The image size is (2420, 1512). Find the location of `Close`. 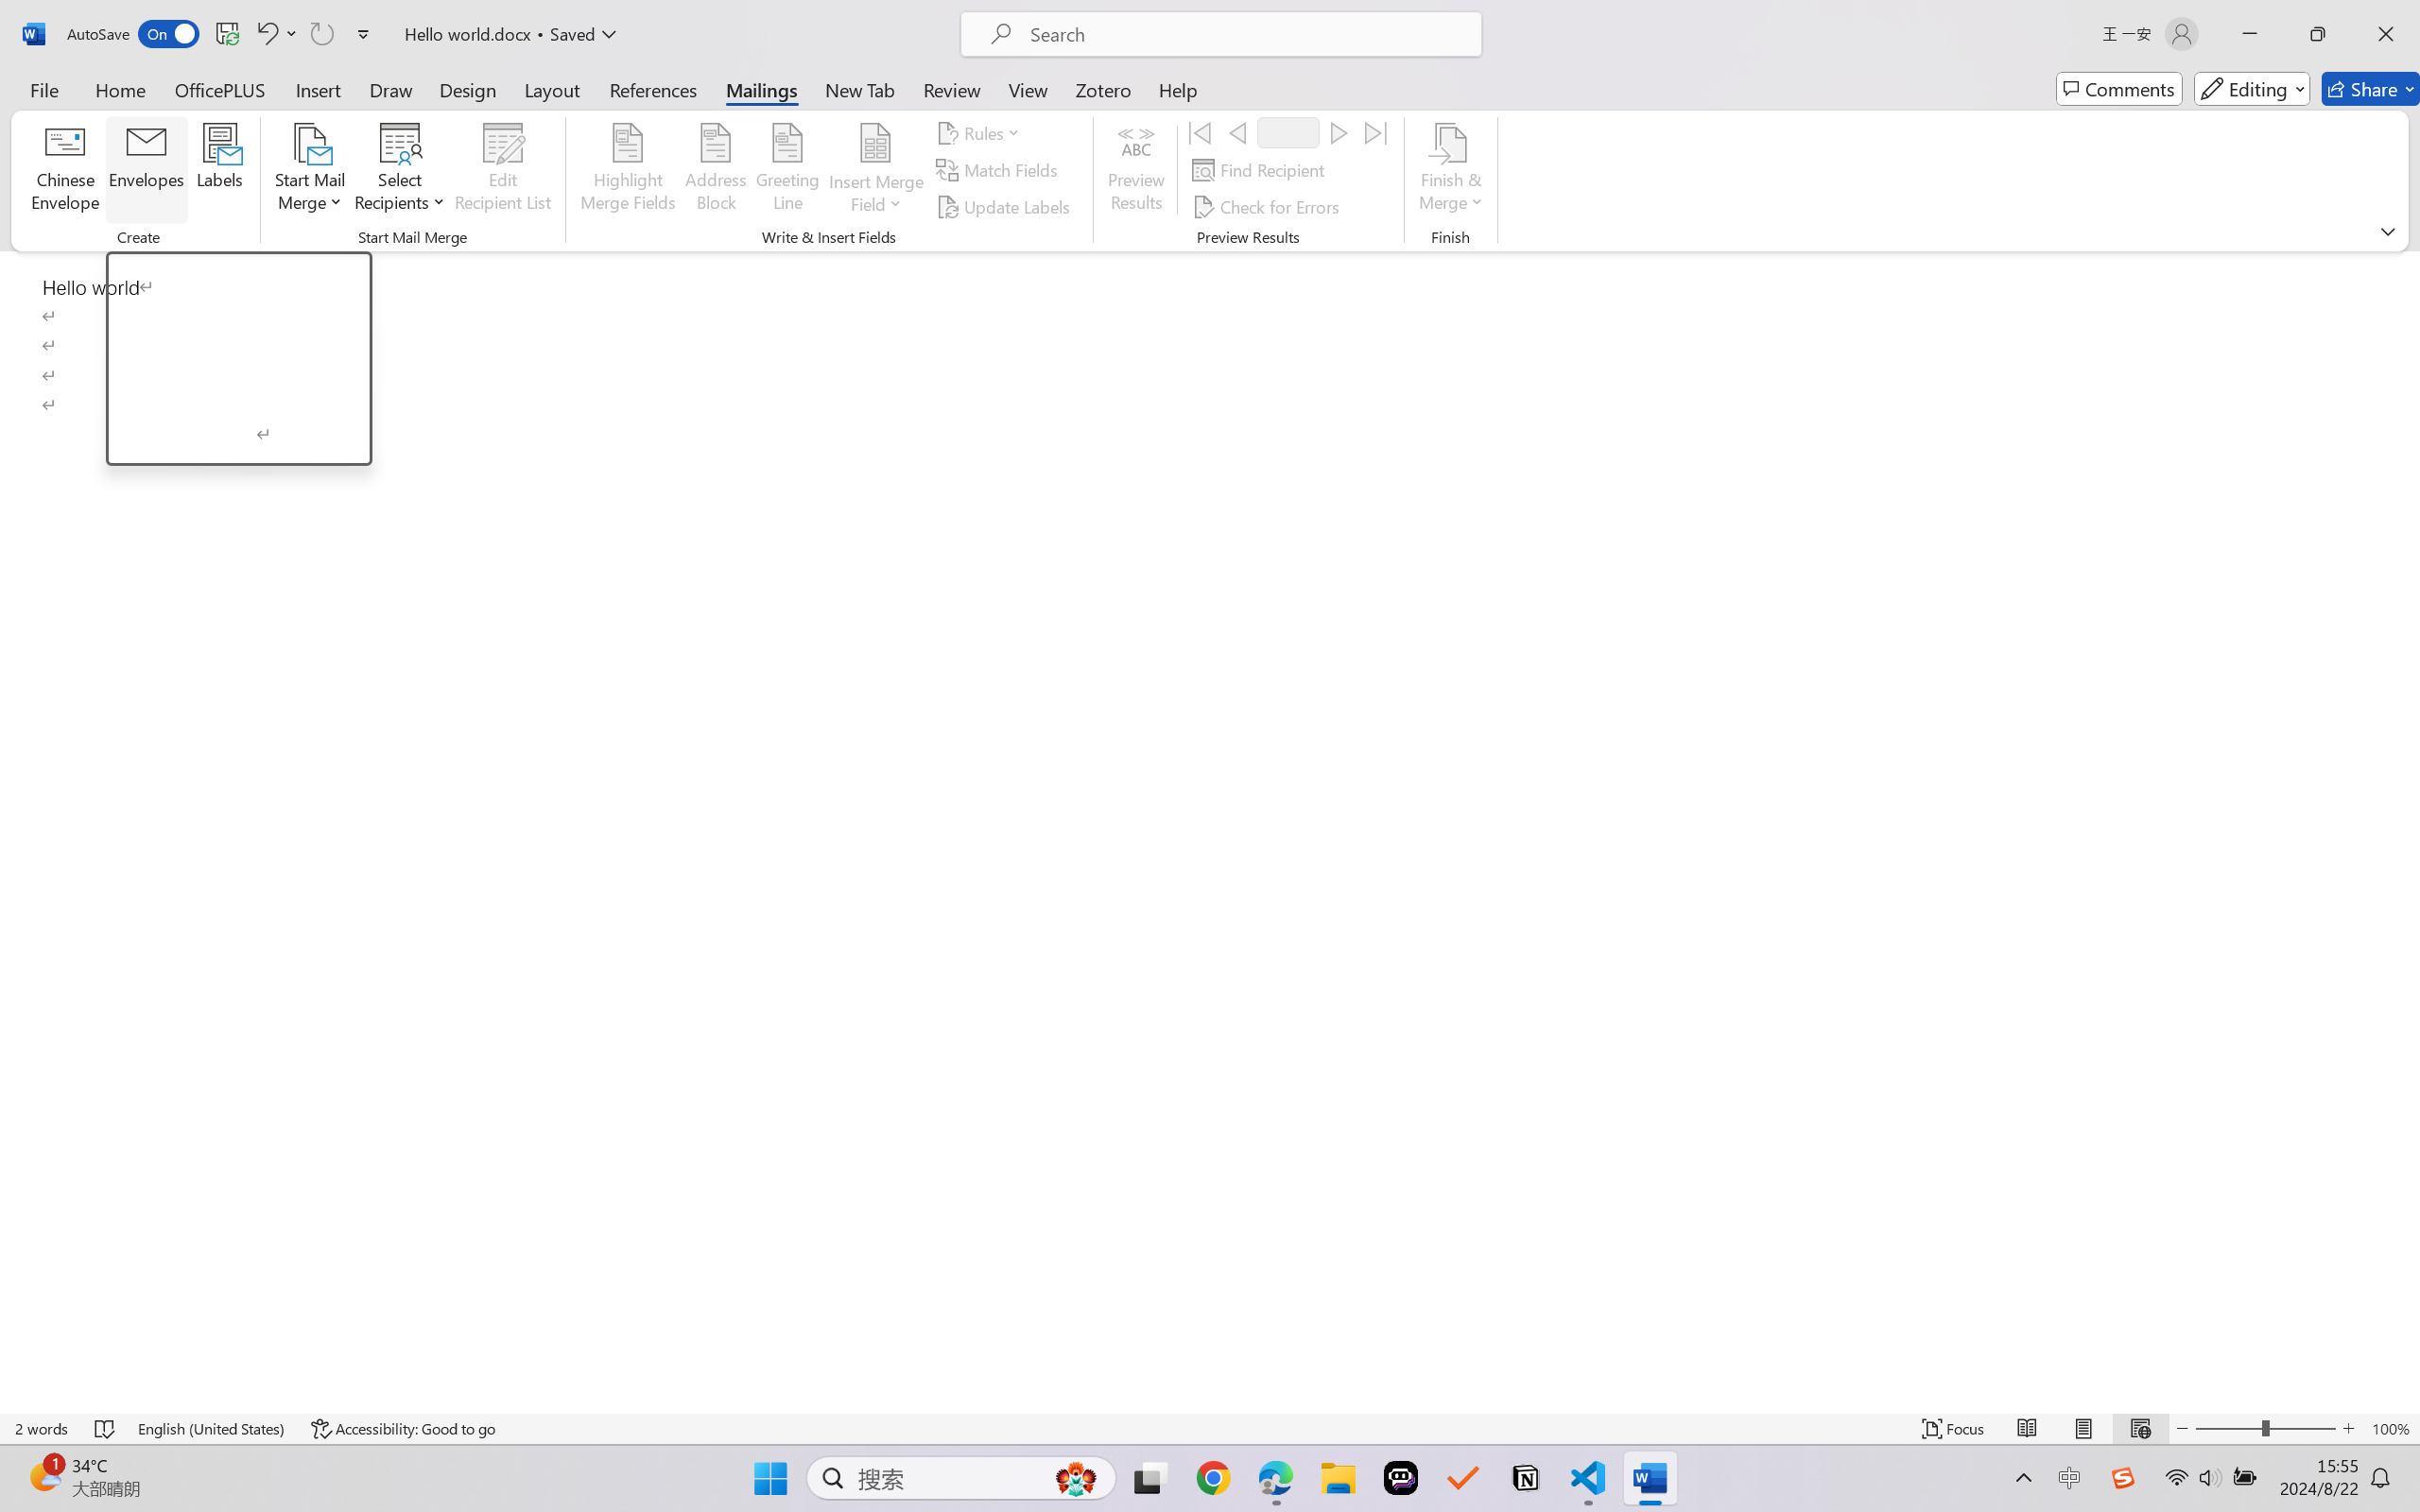

Close is located at coordinates (2386, 34).